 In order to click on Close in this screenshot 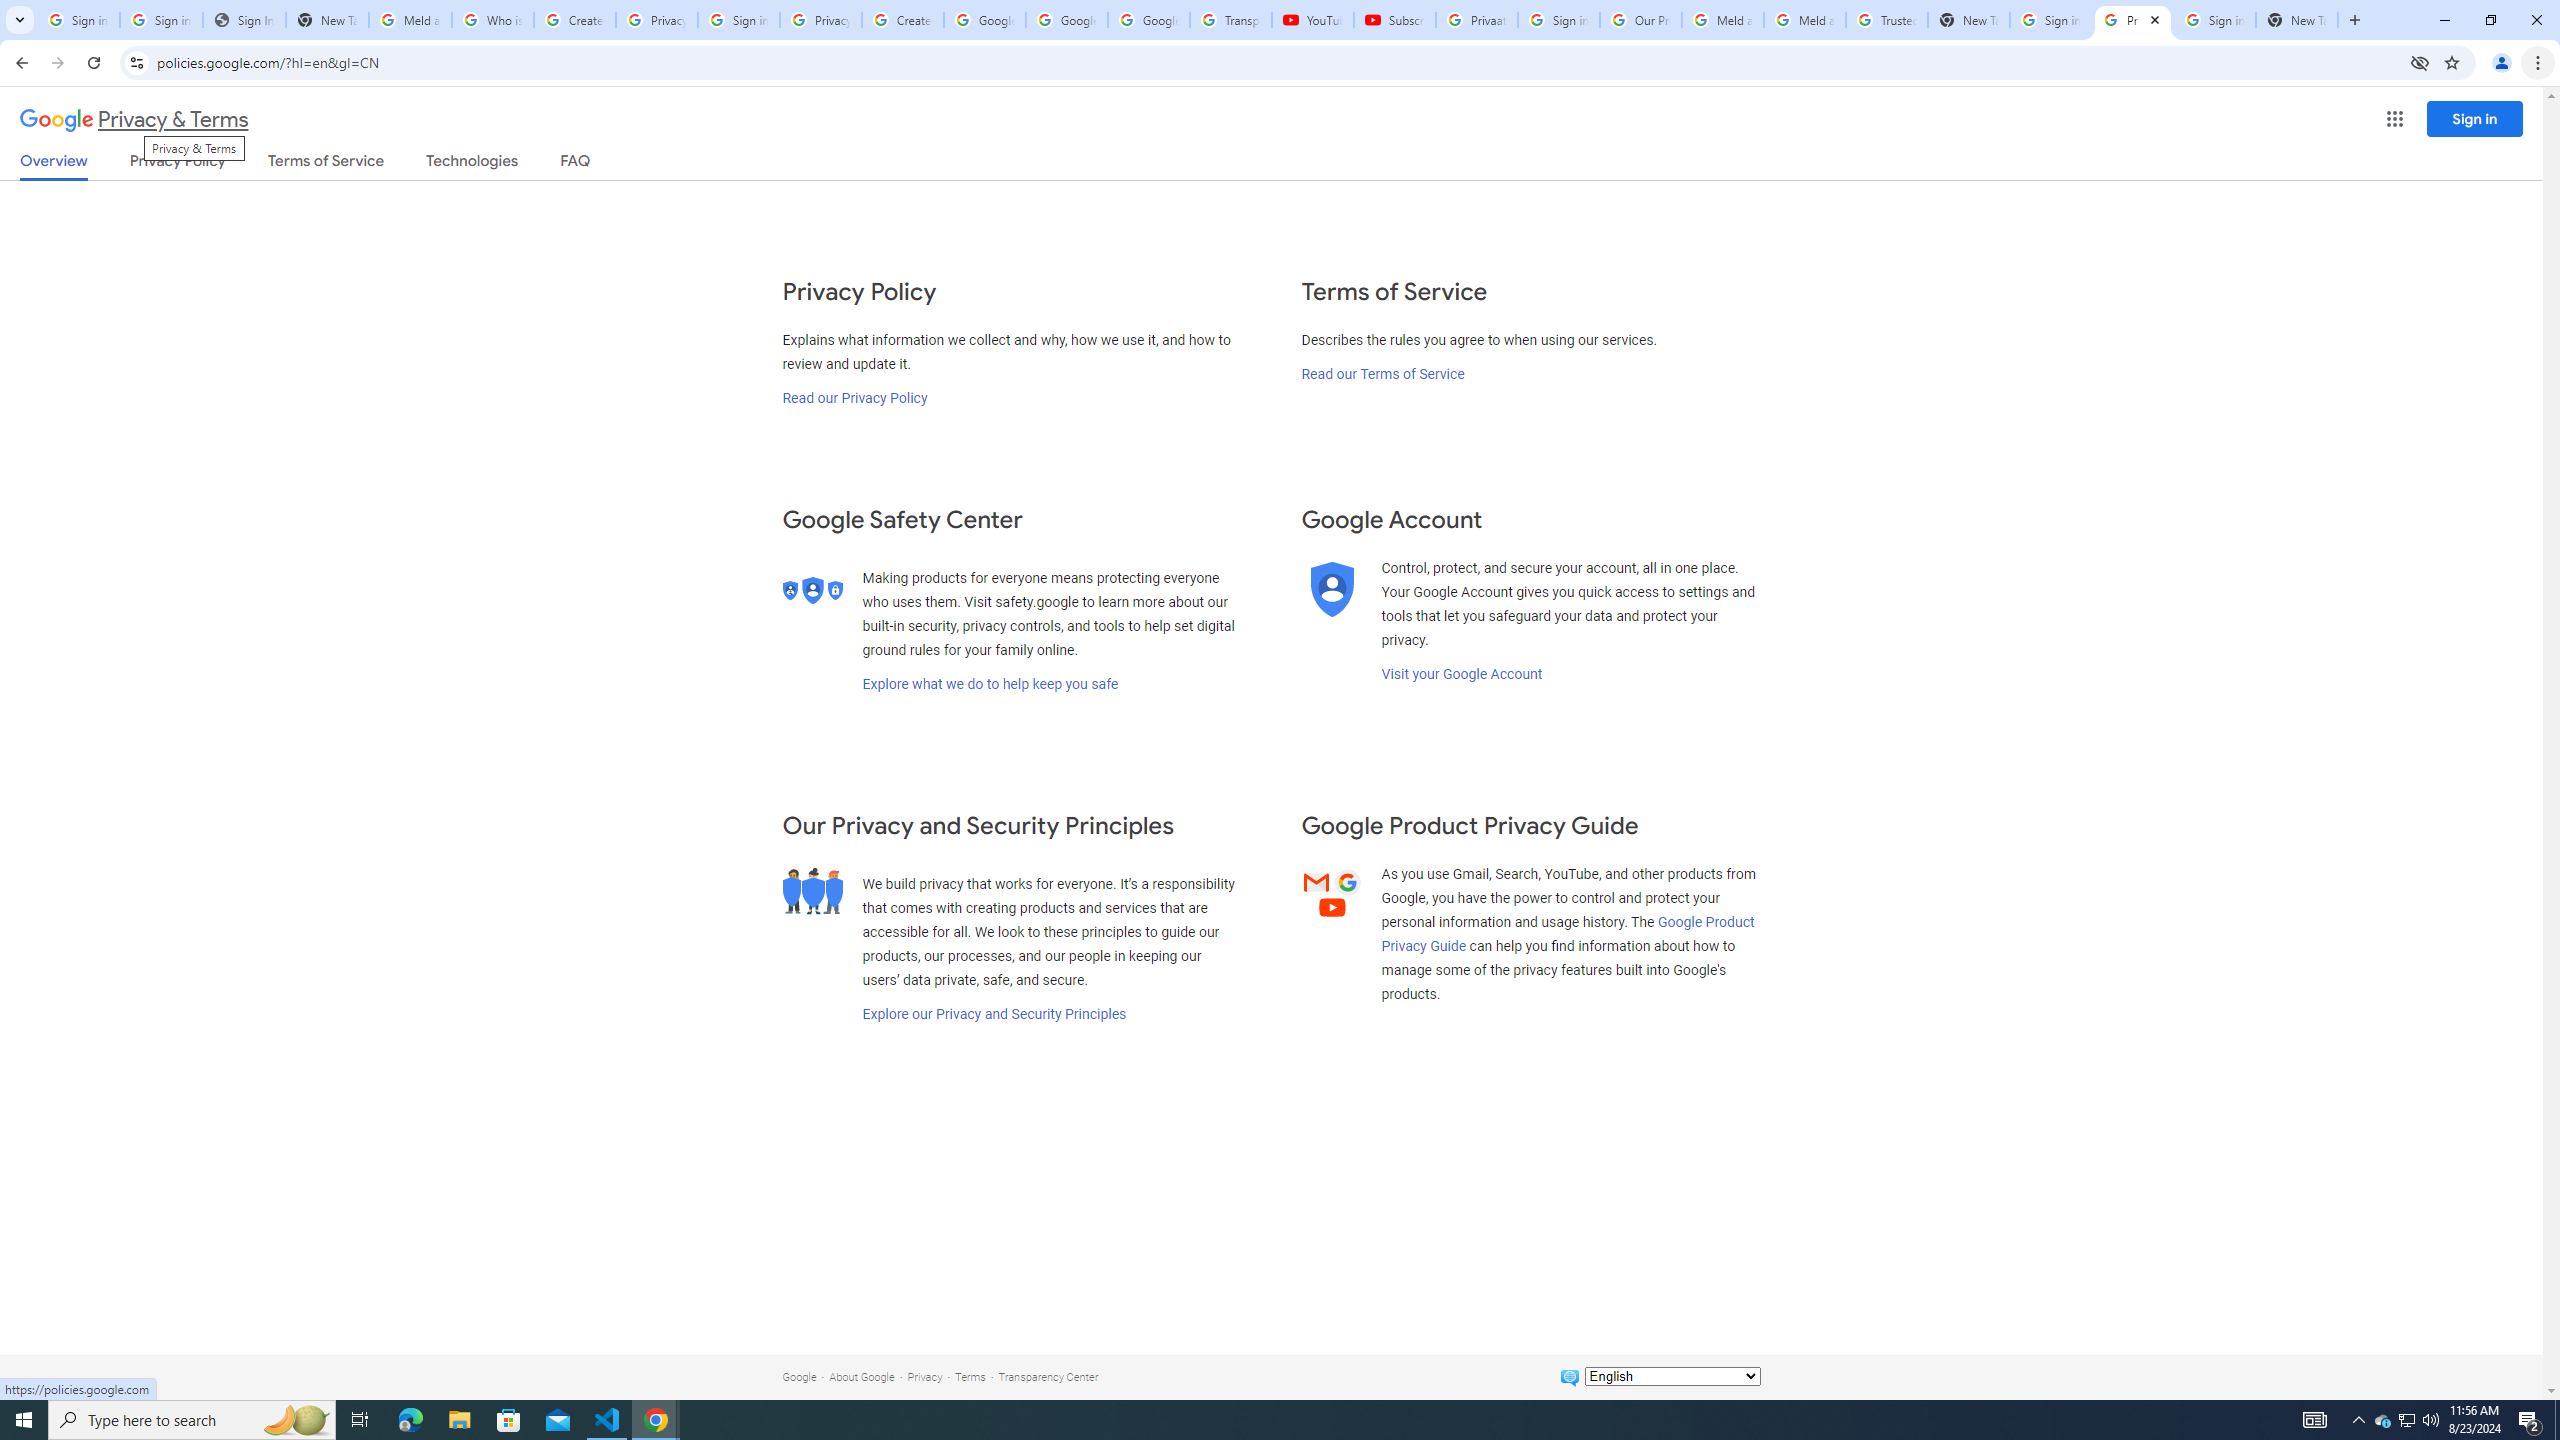, I will do `click(2154, 20)`.